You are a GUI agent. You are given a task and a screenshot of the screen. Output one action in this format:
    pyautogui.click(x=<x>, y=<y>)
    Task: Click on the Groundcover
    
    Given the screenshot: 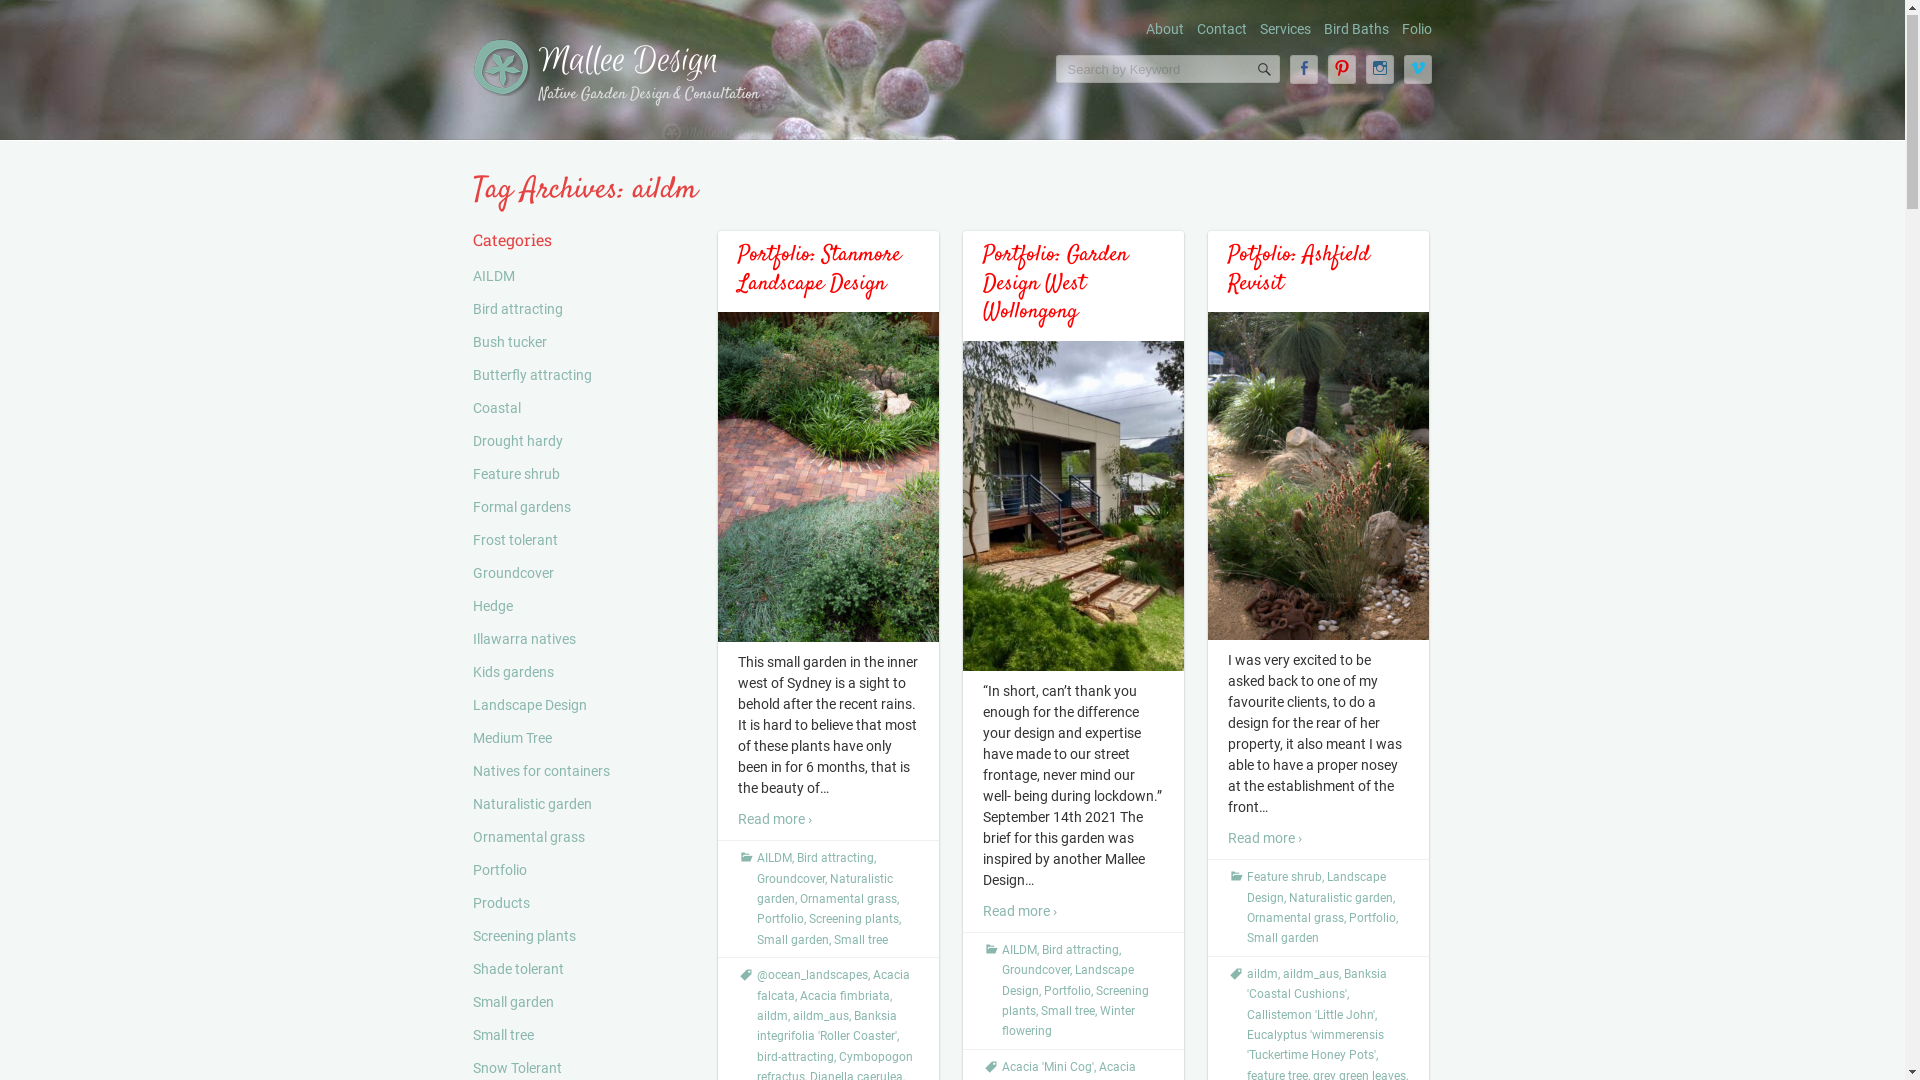 What is the action you would take?
    pyautogui.click(x=512, y=574)
    